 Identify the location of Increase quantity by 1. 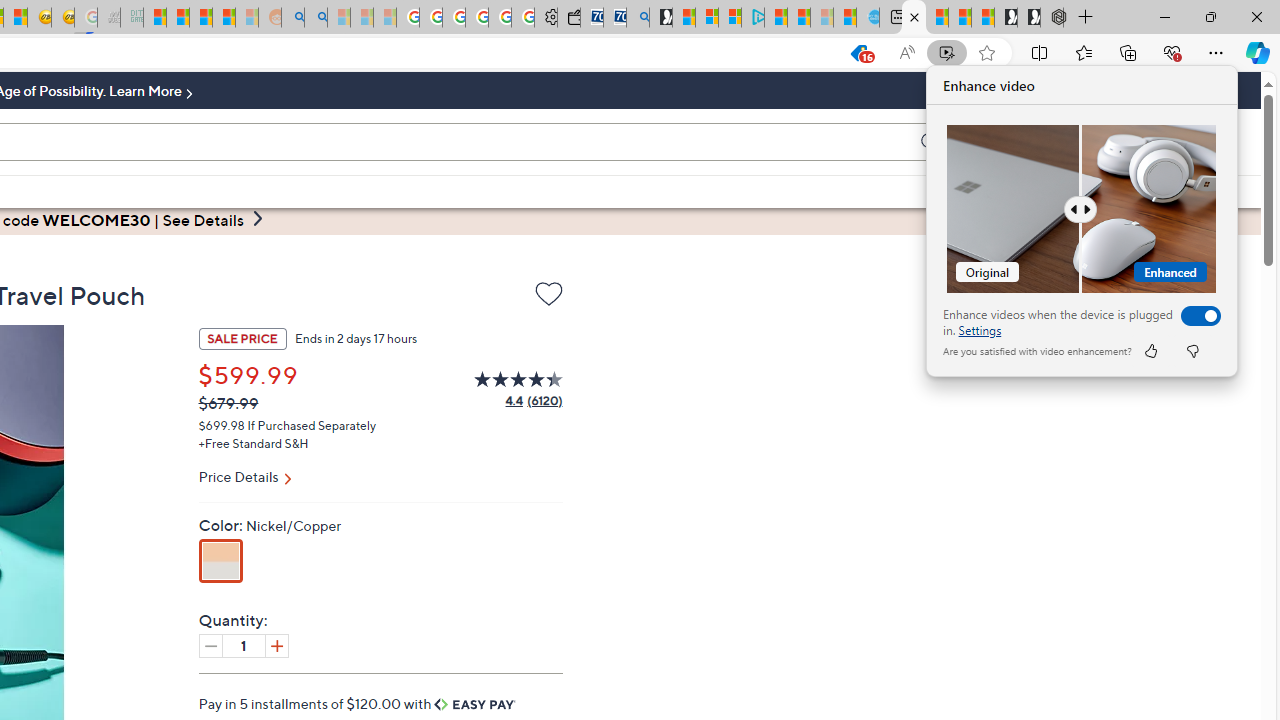
(276, 645).